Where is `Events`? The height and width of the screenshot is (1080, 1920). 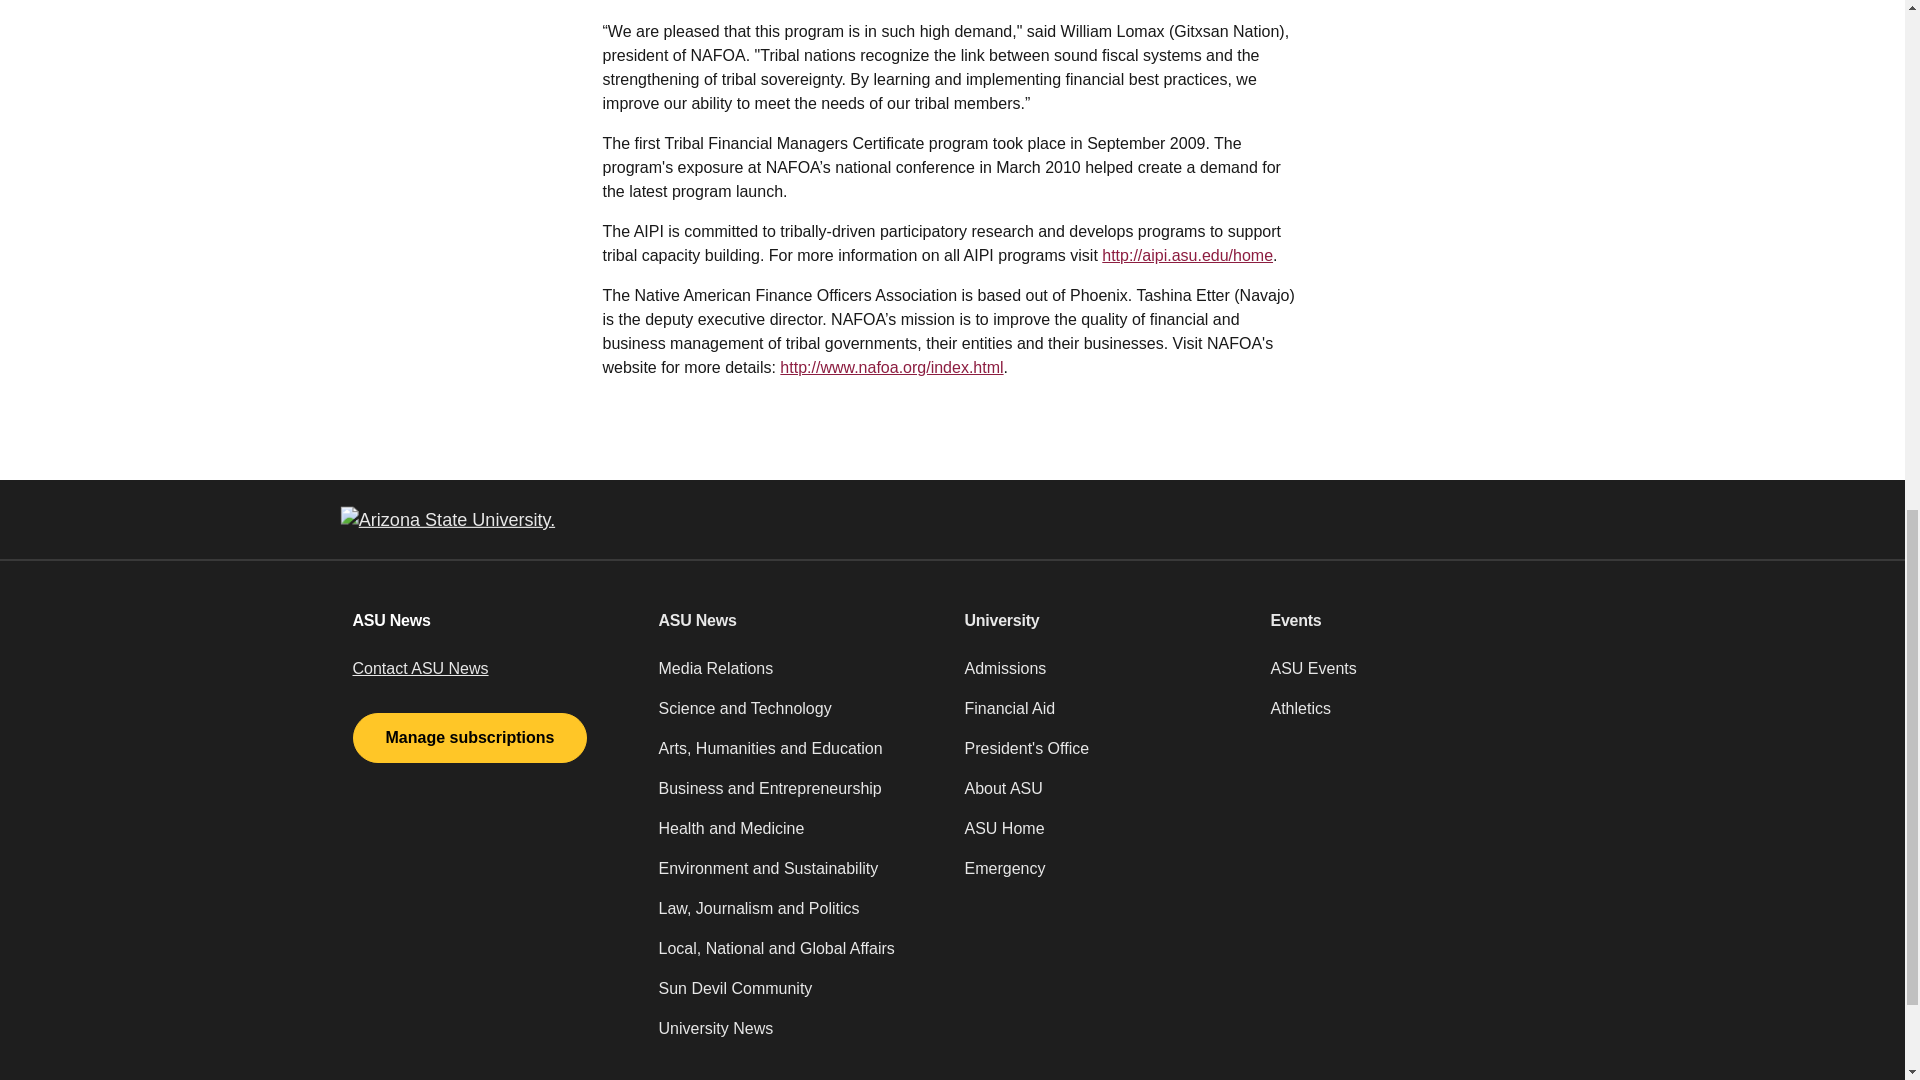 Events is located at coordinates (1410, 620).